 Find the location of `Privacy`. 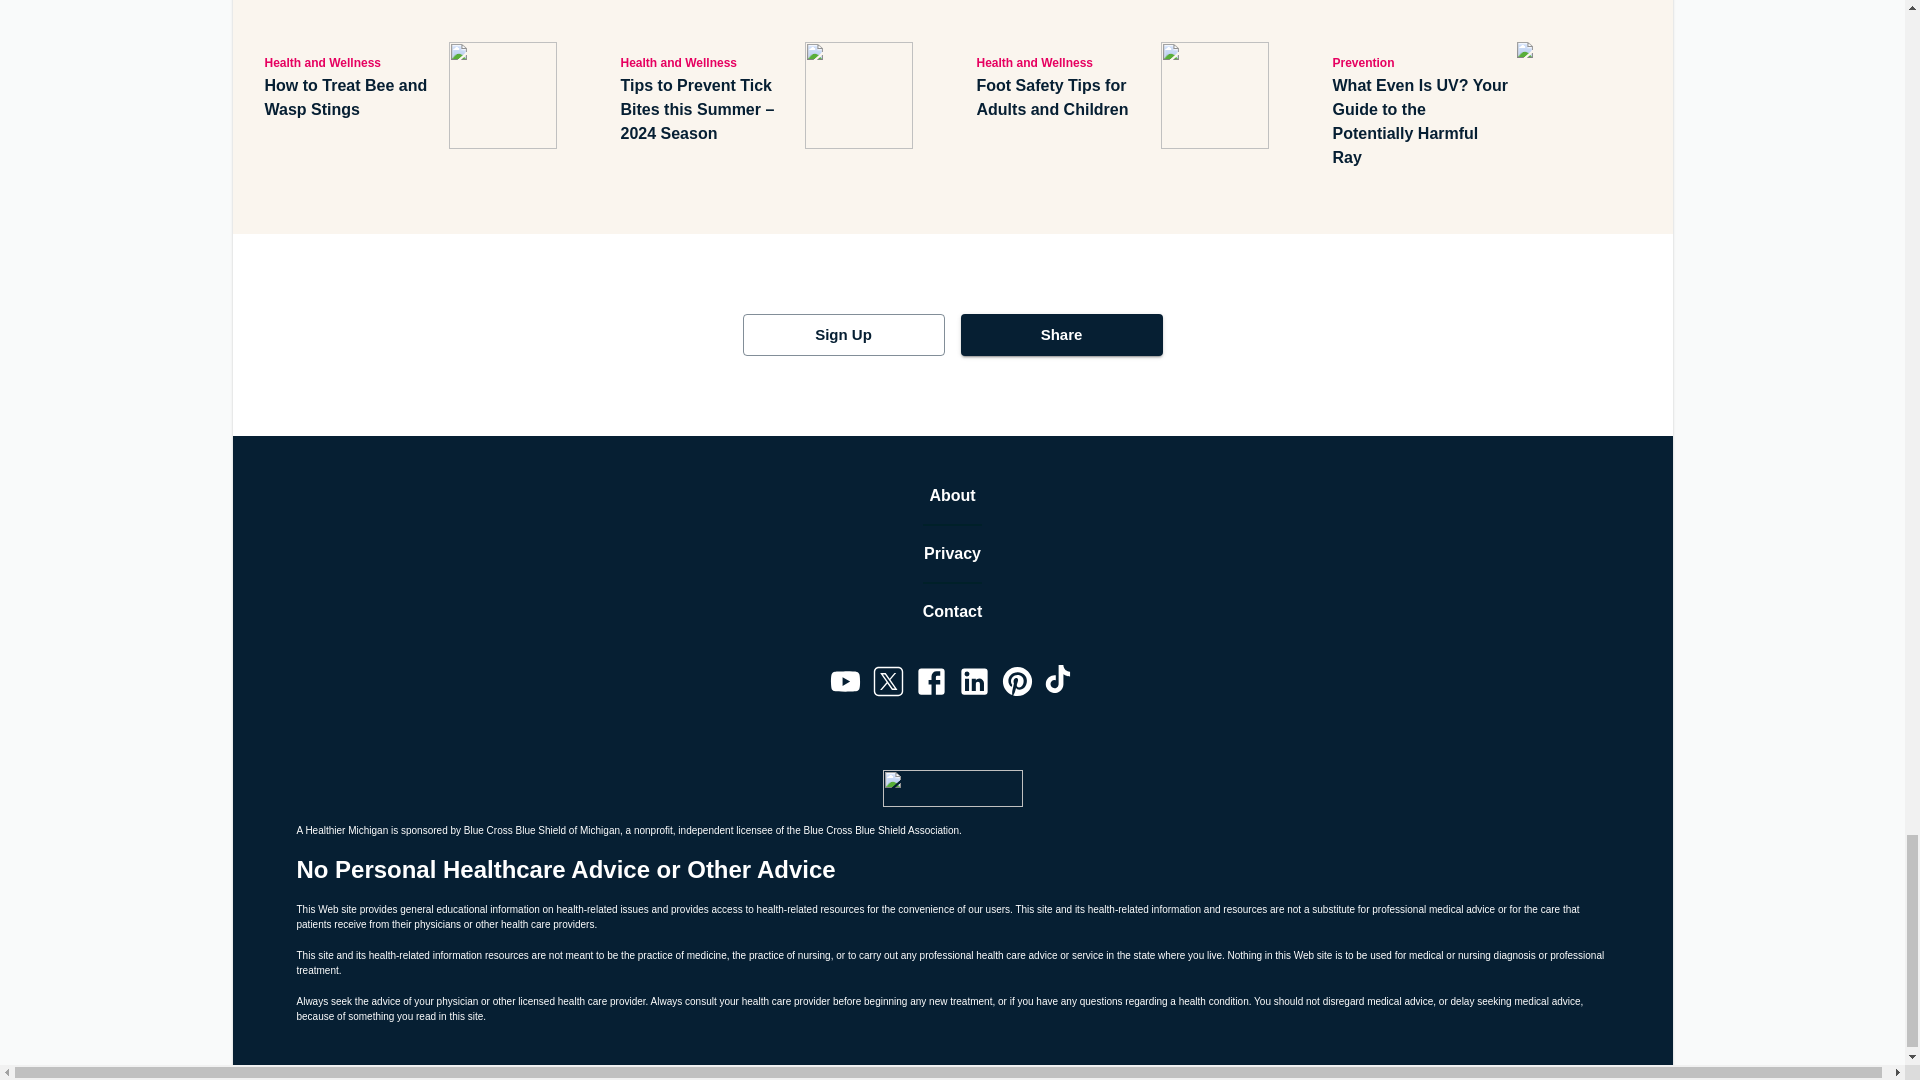

Privacy is located at coordinates (952, 554).